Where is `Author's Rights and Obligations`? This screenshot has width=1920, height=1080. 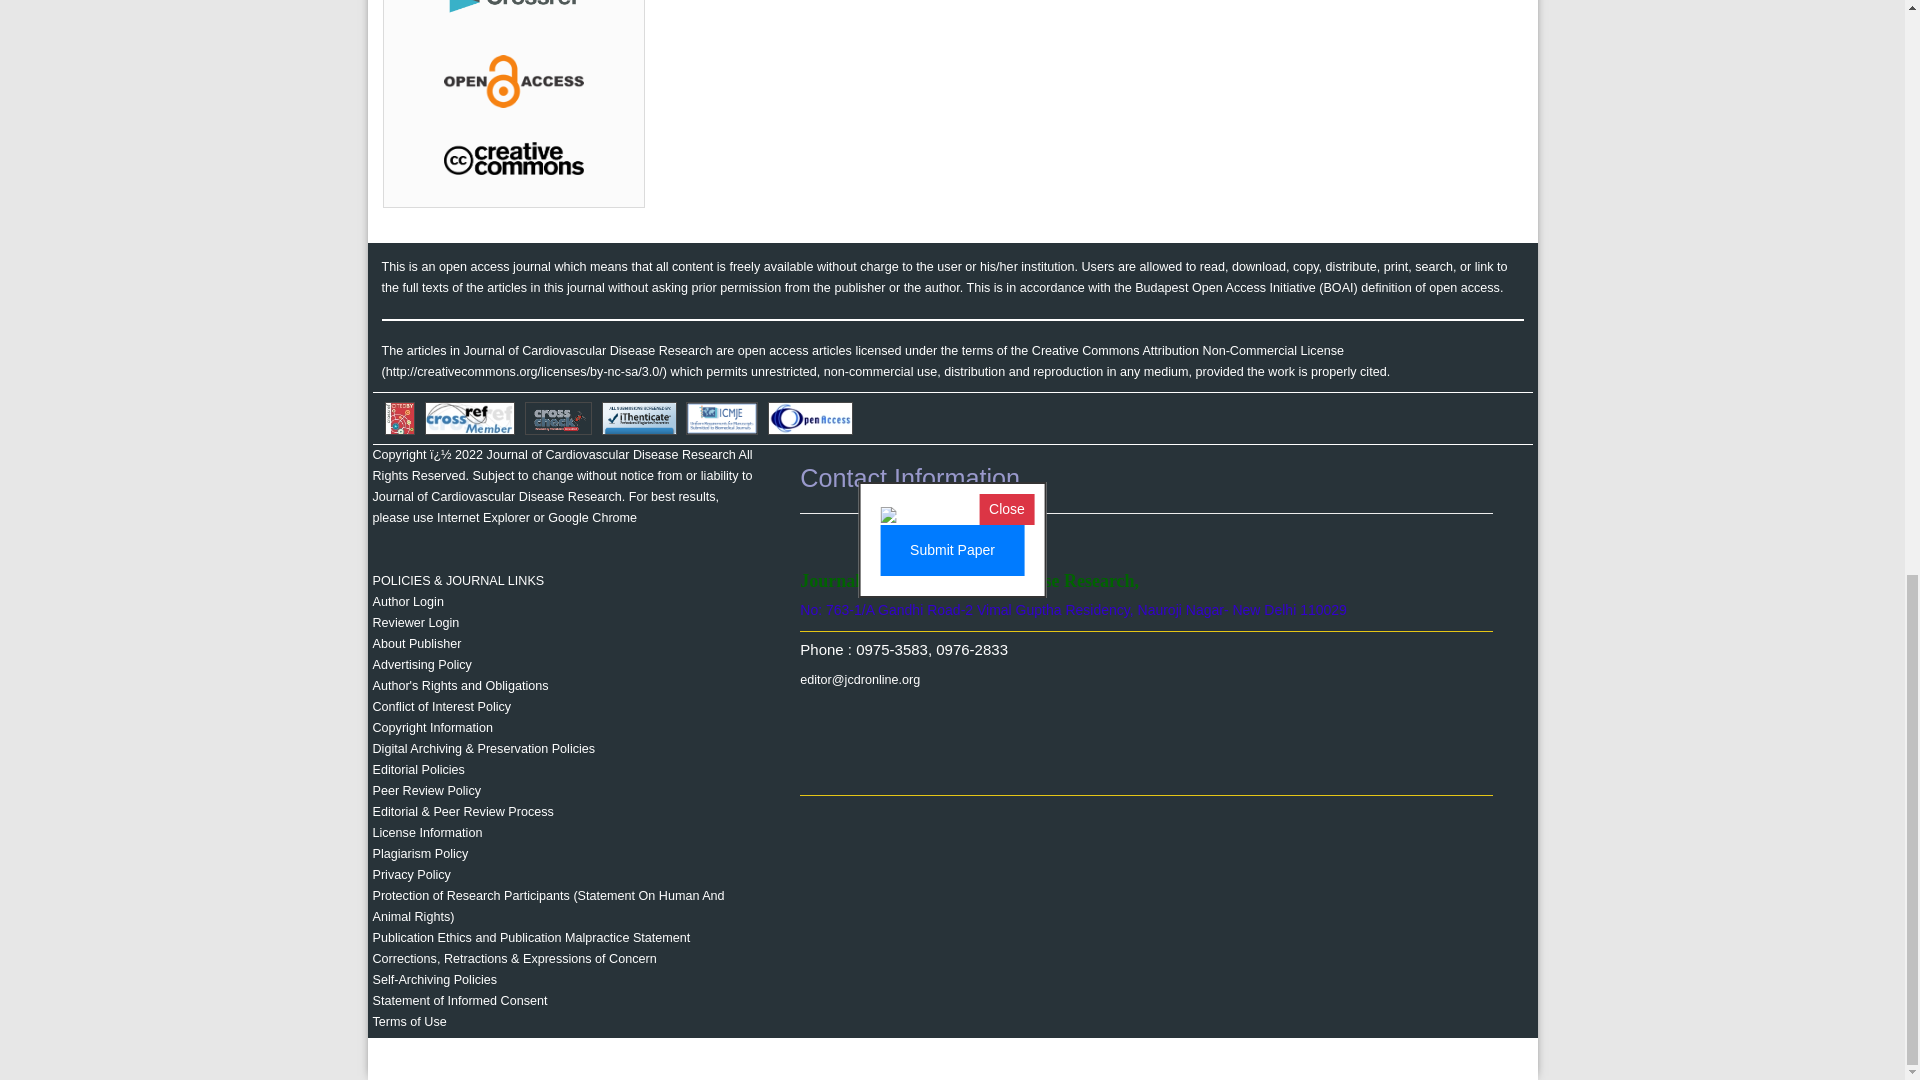 Author's Rights and Obligations is located at coordinates (460, 686).